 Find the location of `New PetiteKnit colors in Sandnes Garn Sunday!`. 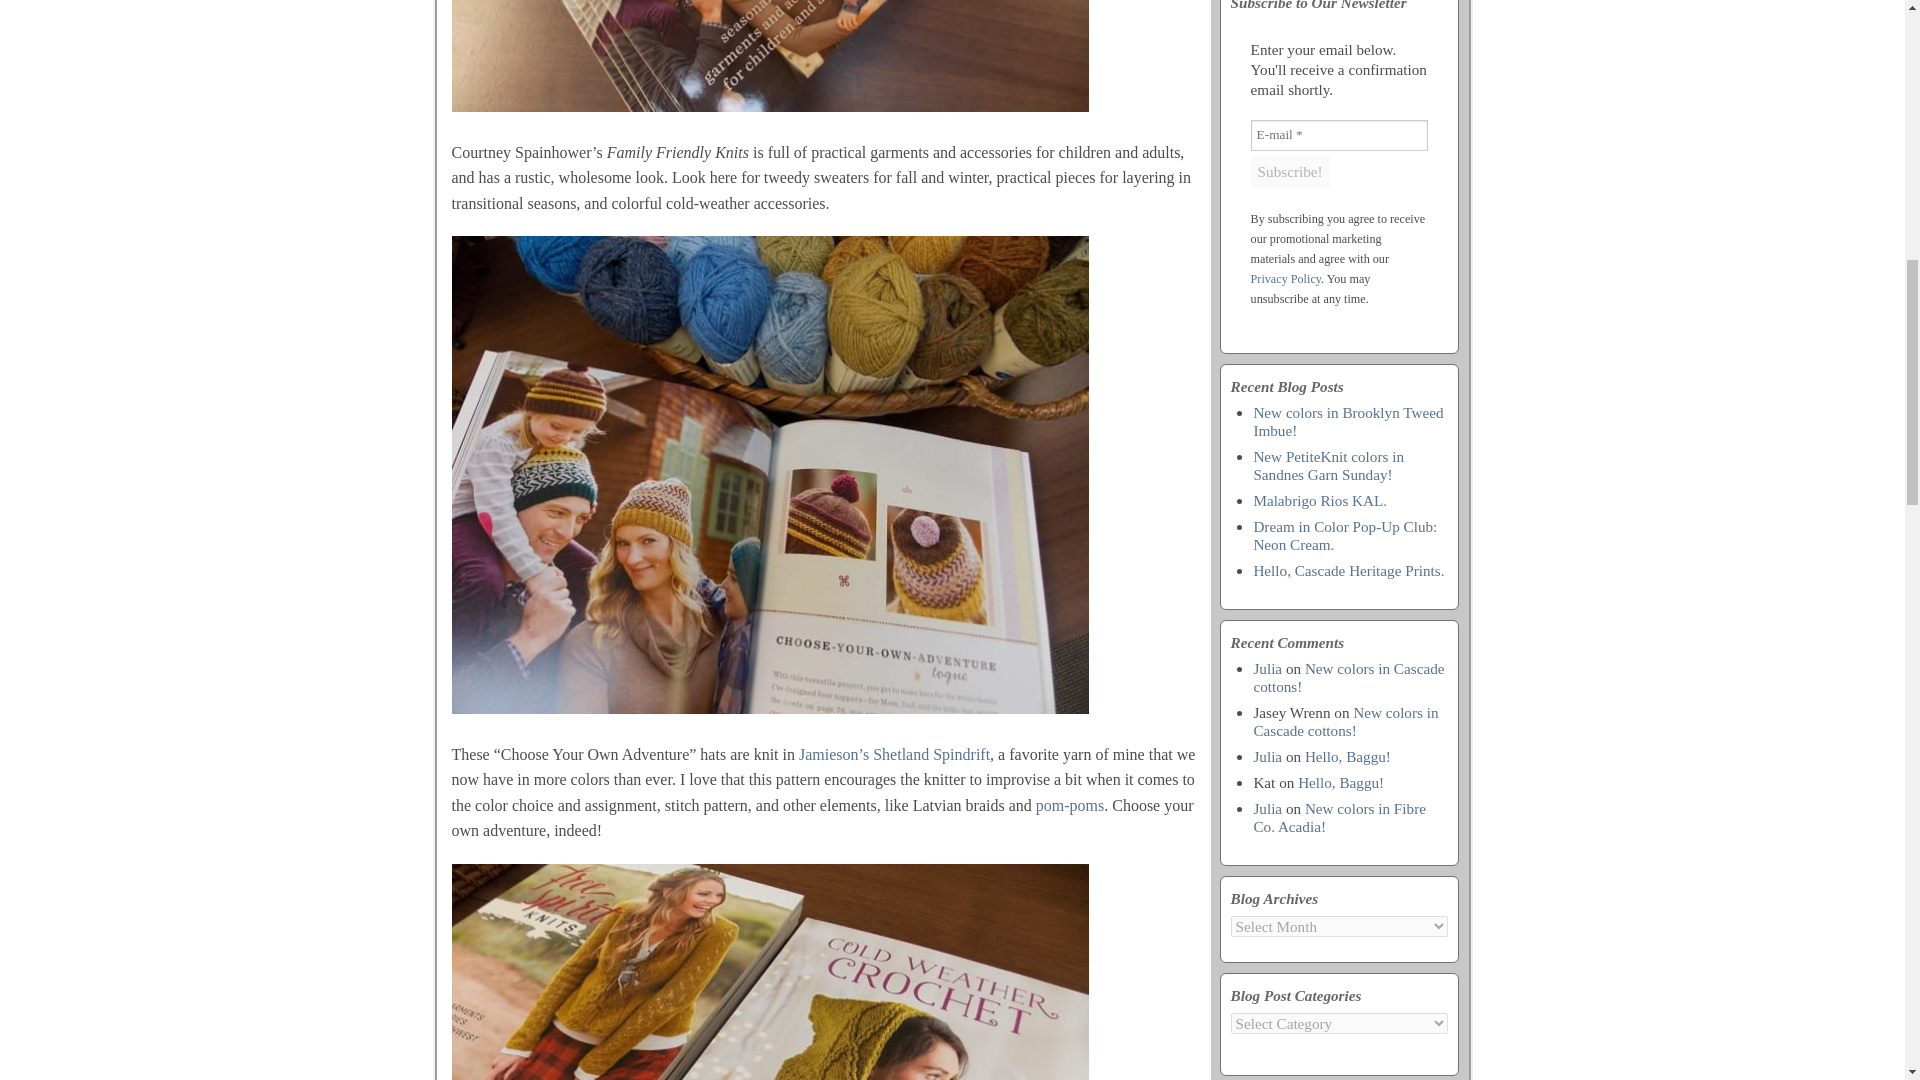

New PetiteKnit colors in Sandnes Garn Sunday! is located at coordinates (1328, 465).